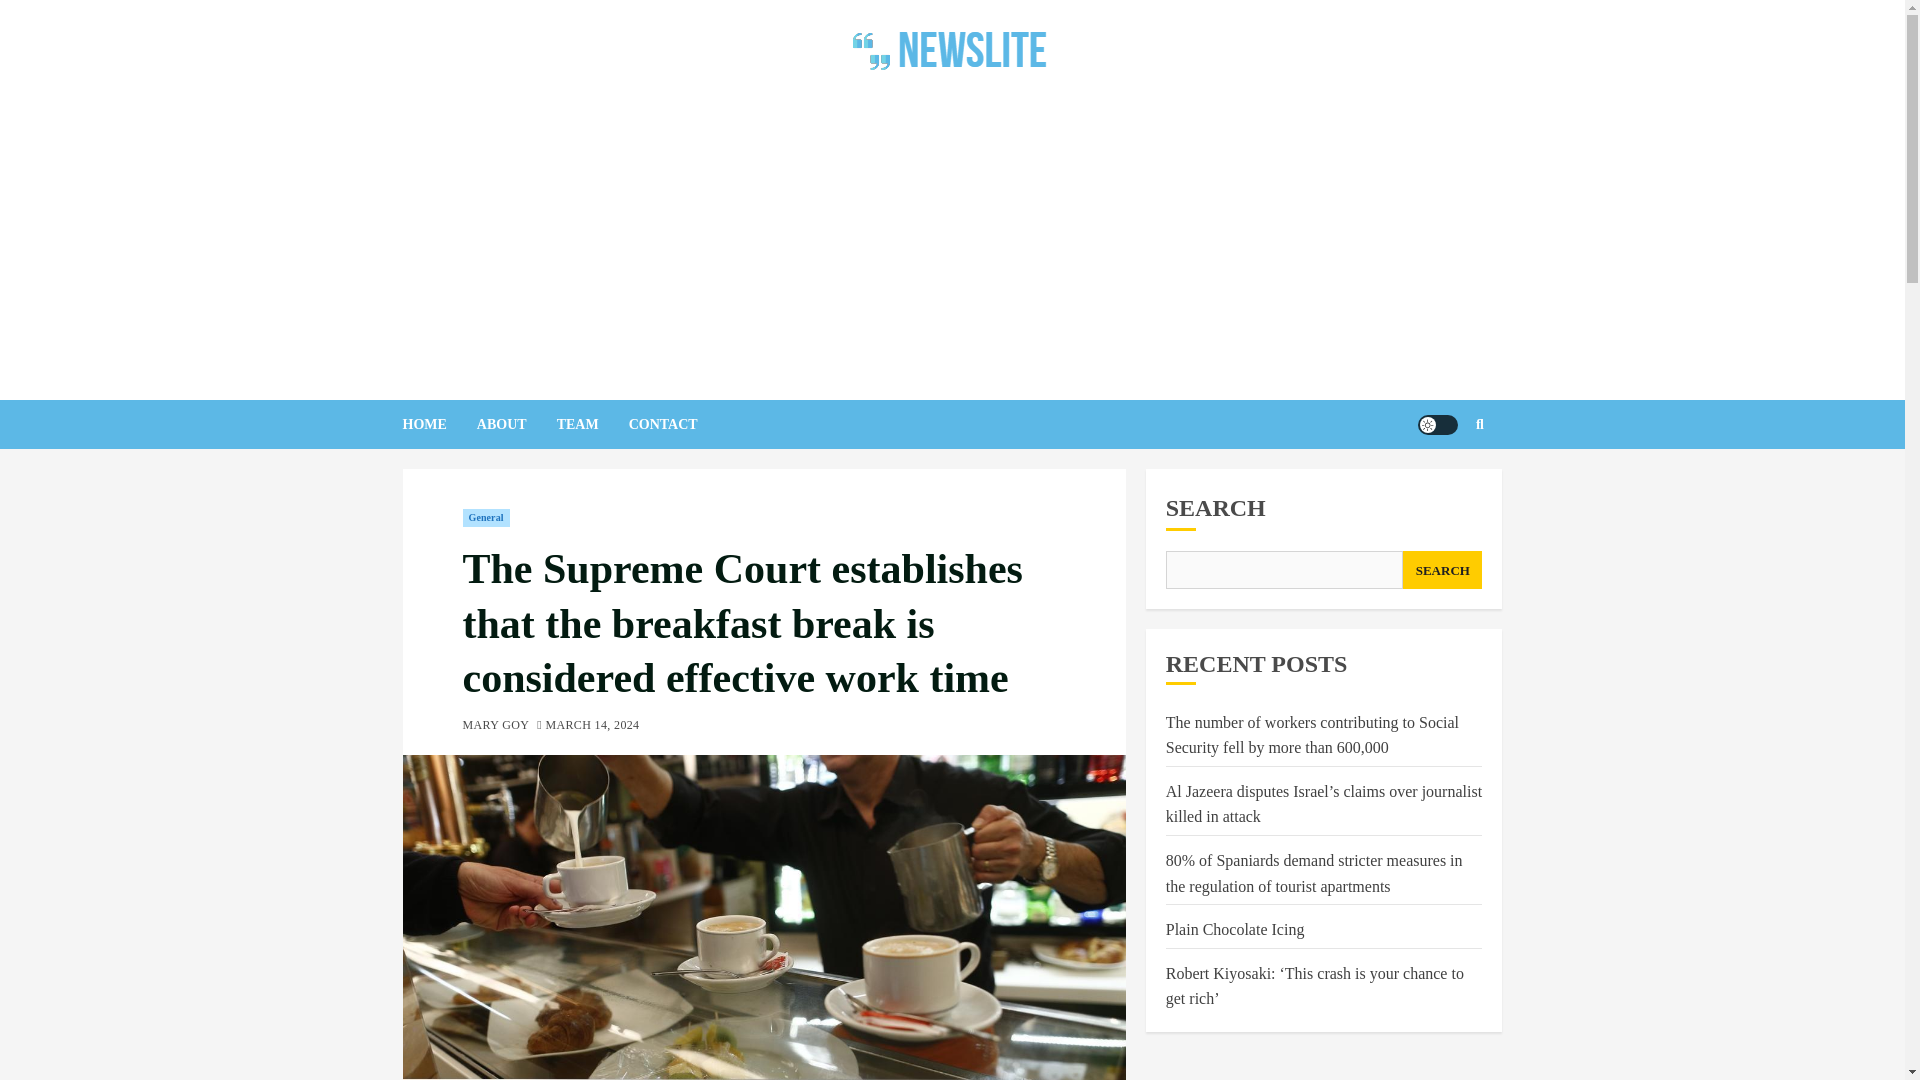 This screenshot has height=1080, width=1920. What do you see at coordinates (592, 424) in the screenshot?
I see `TEAM` at bounding box center [592, 424].